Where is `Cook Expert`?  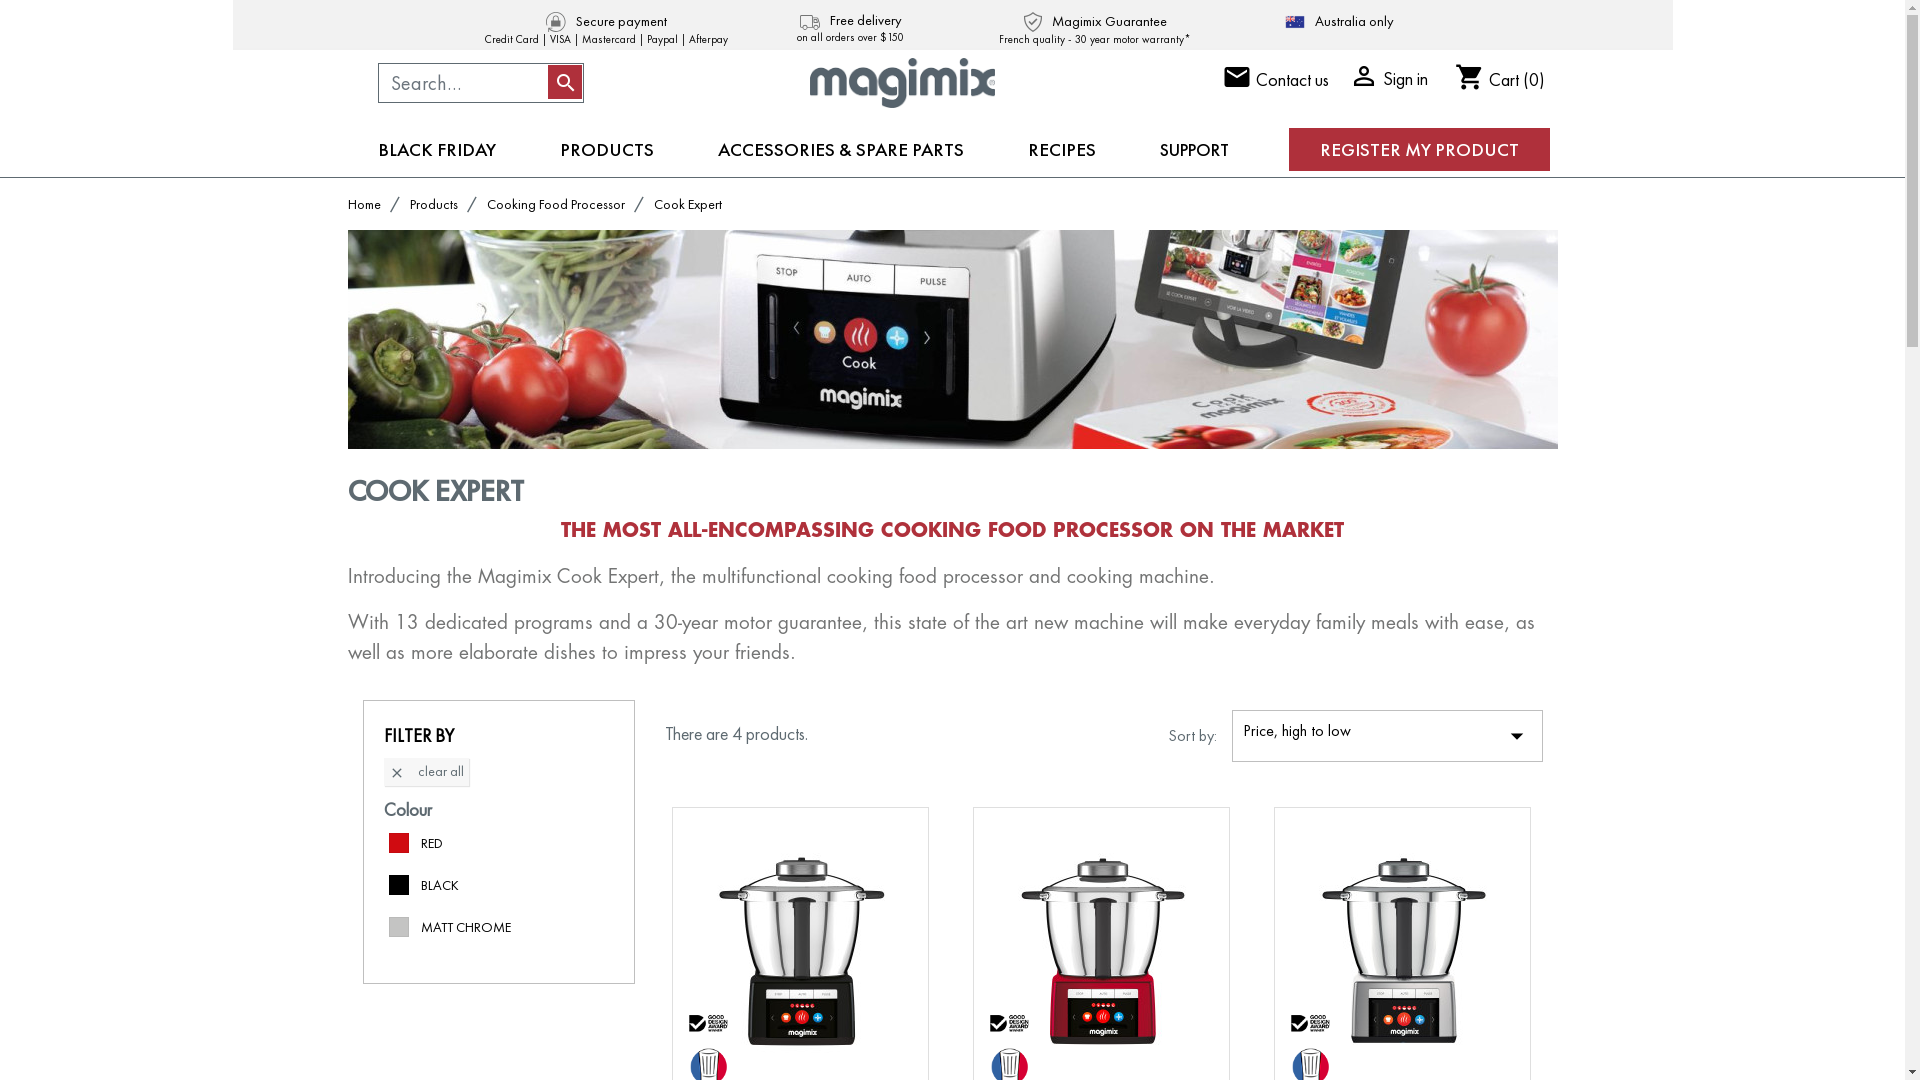 Cook Expert is located at coordinates (688, 204).